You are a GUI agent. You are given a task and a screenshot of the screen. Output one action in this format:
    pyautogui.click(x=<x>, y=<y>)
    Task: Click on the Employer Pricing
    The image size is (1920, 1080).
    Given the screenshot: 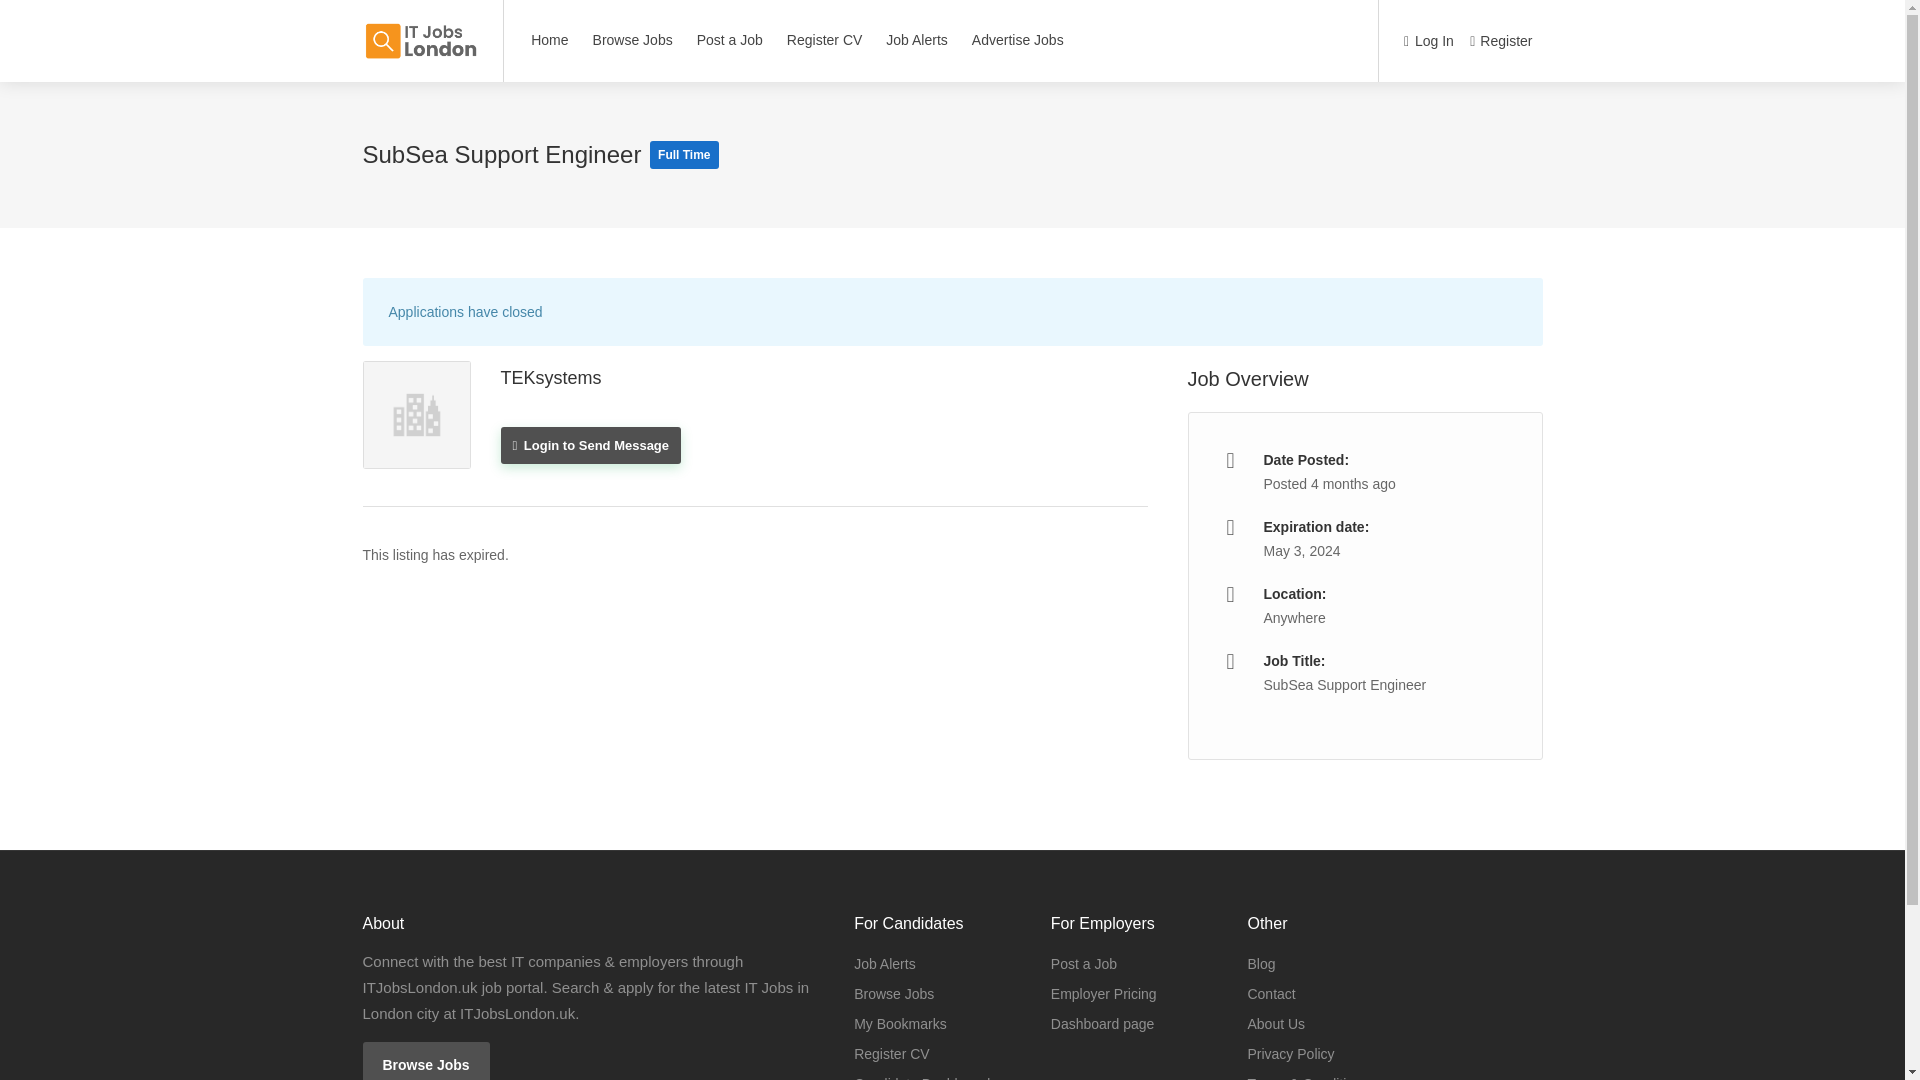 What is the action you would take?
    pyautogui.click(x=1104, y=993)
    